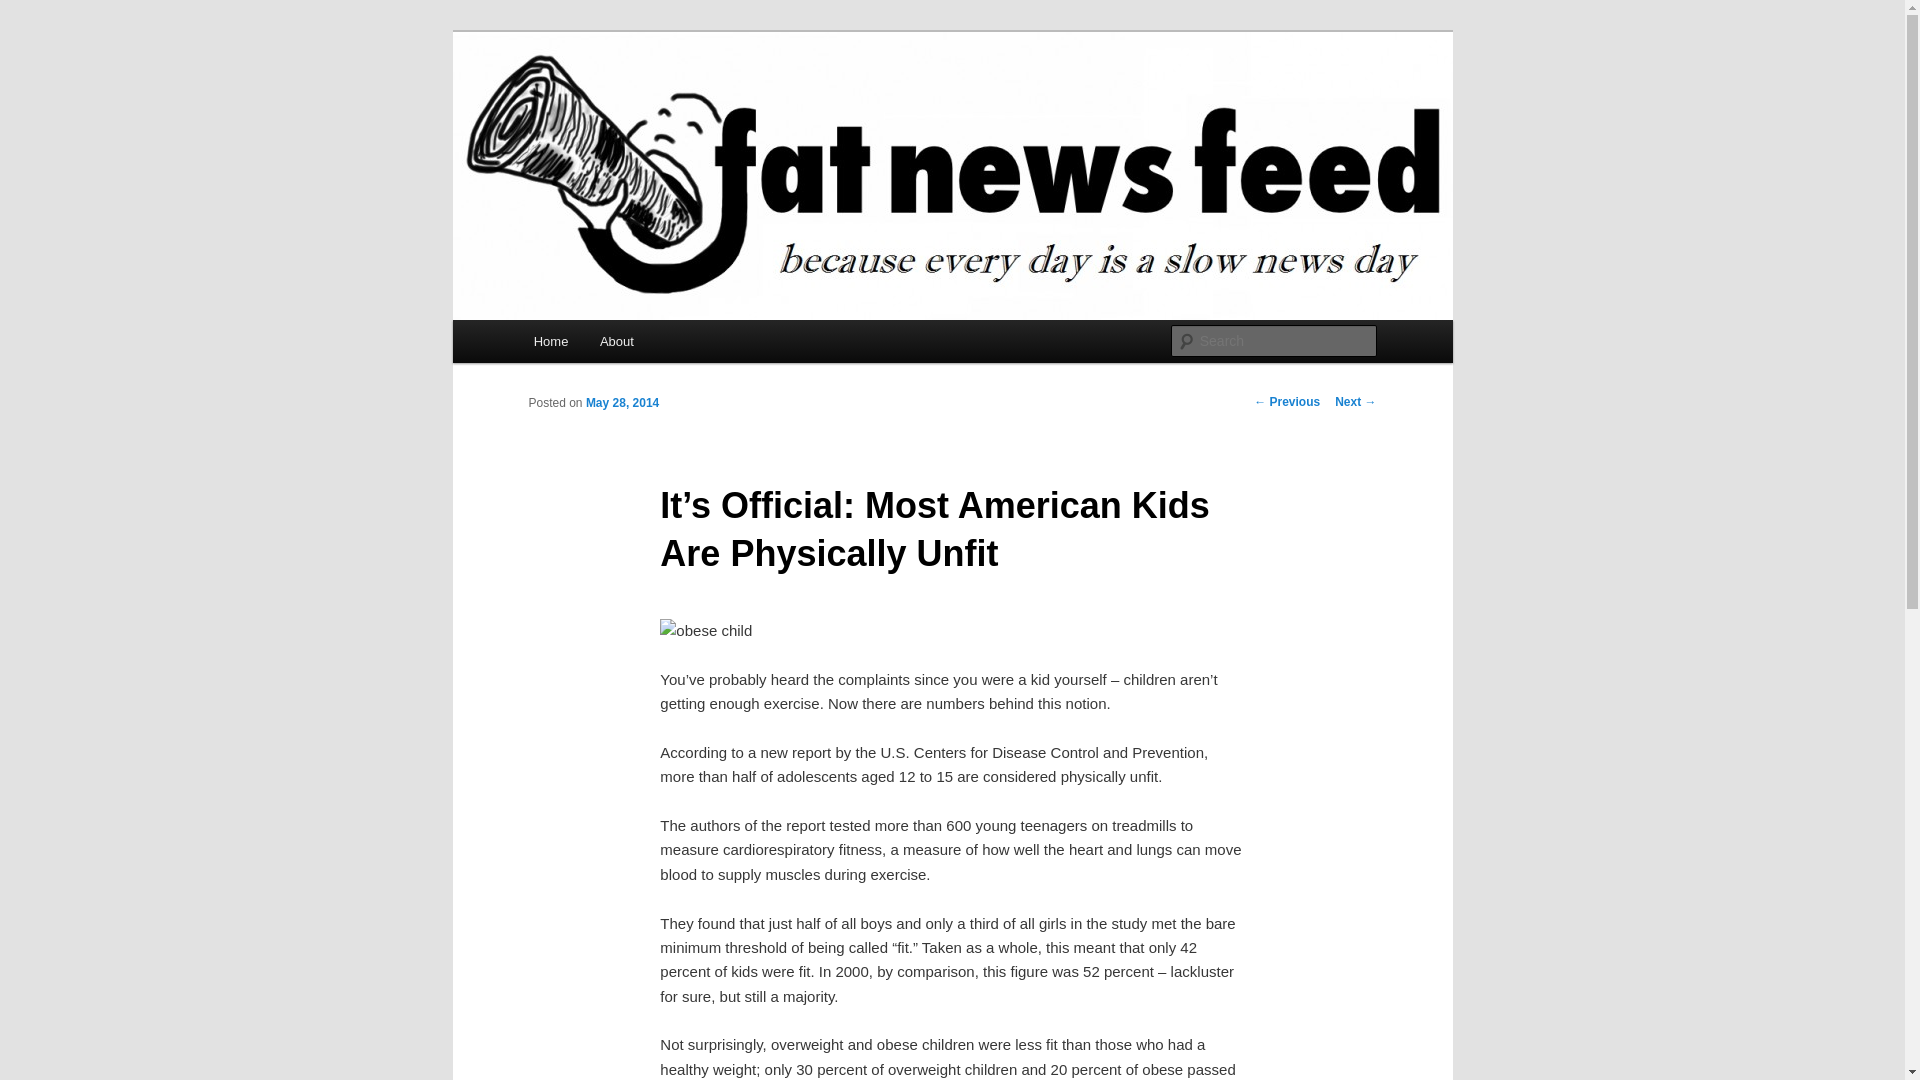 This screenshot has height=1080, width=1920. Describe the element at coordinates (622, 403) in the screenshot. I see `11:20 pm` at that location.